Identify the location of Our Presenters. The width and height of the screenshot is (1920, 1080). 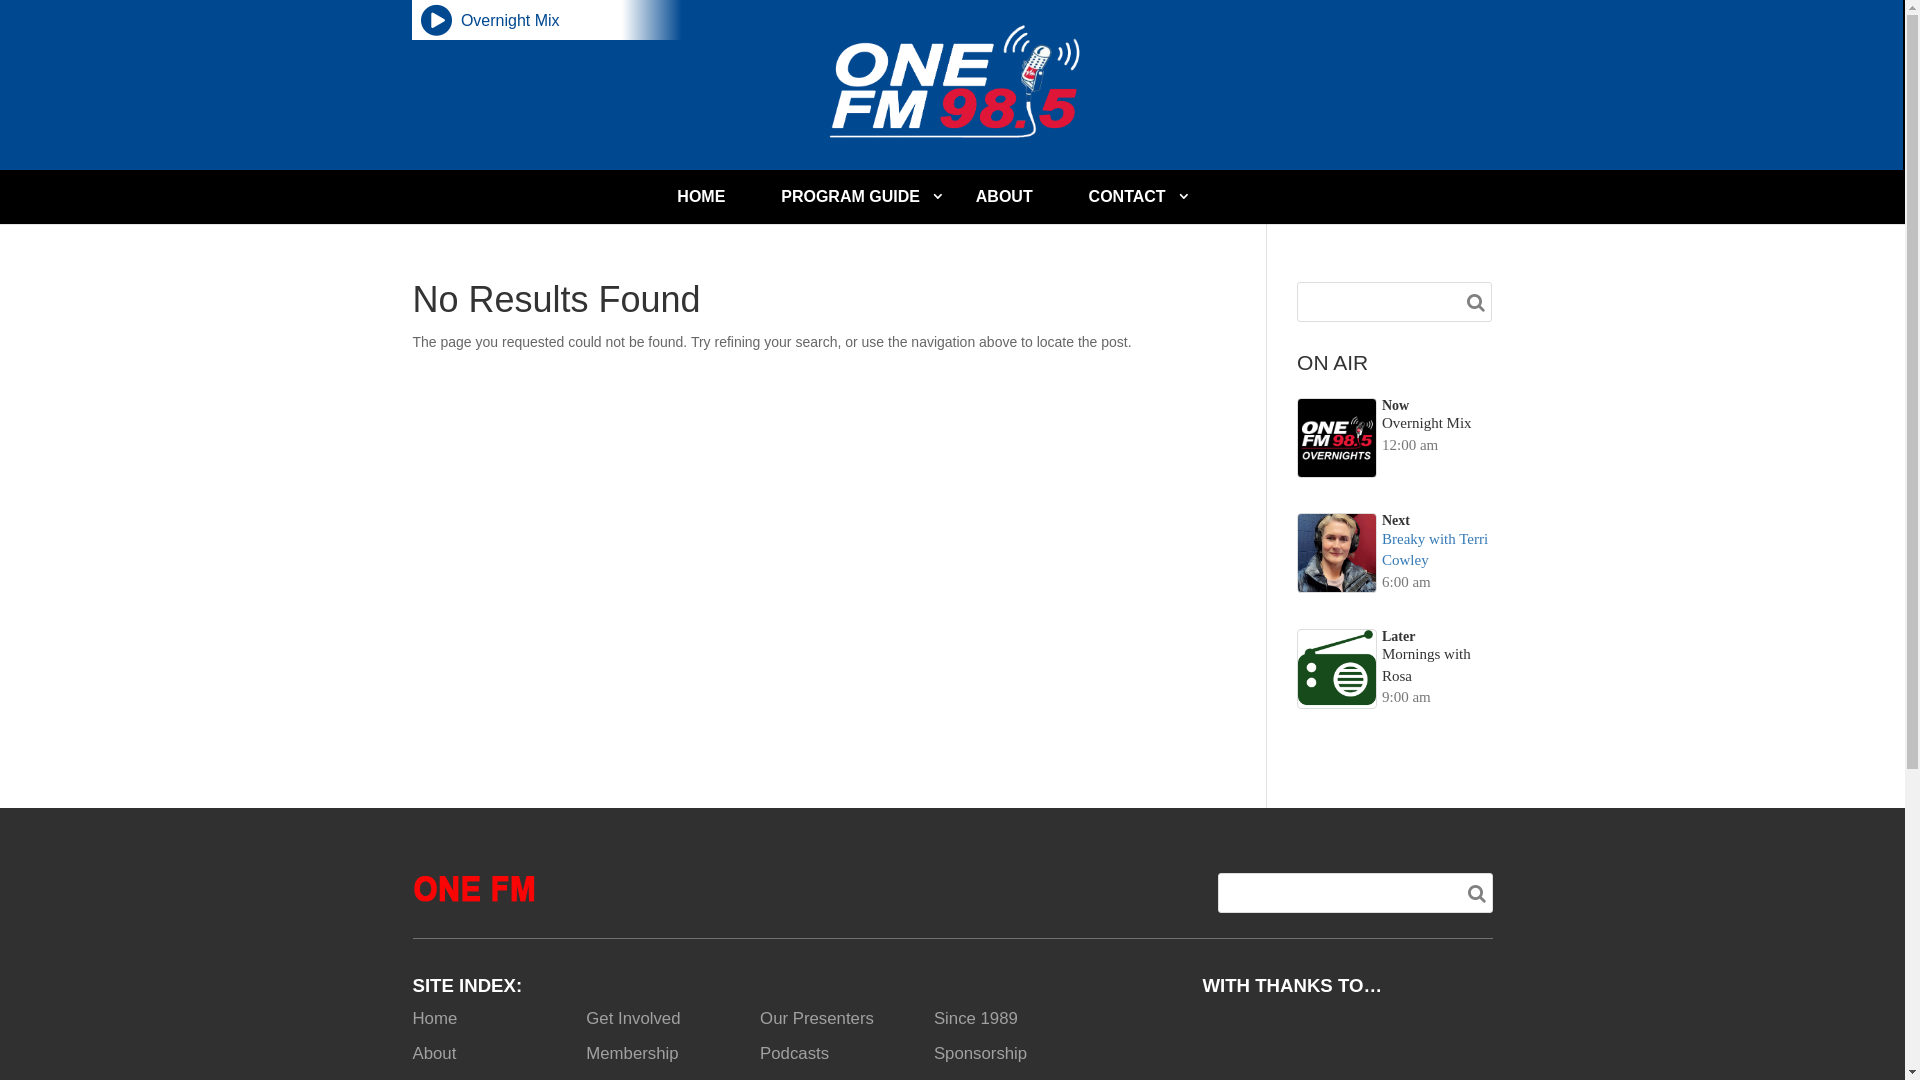
(817, 1018).